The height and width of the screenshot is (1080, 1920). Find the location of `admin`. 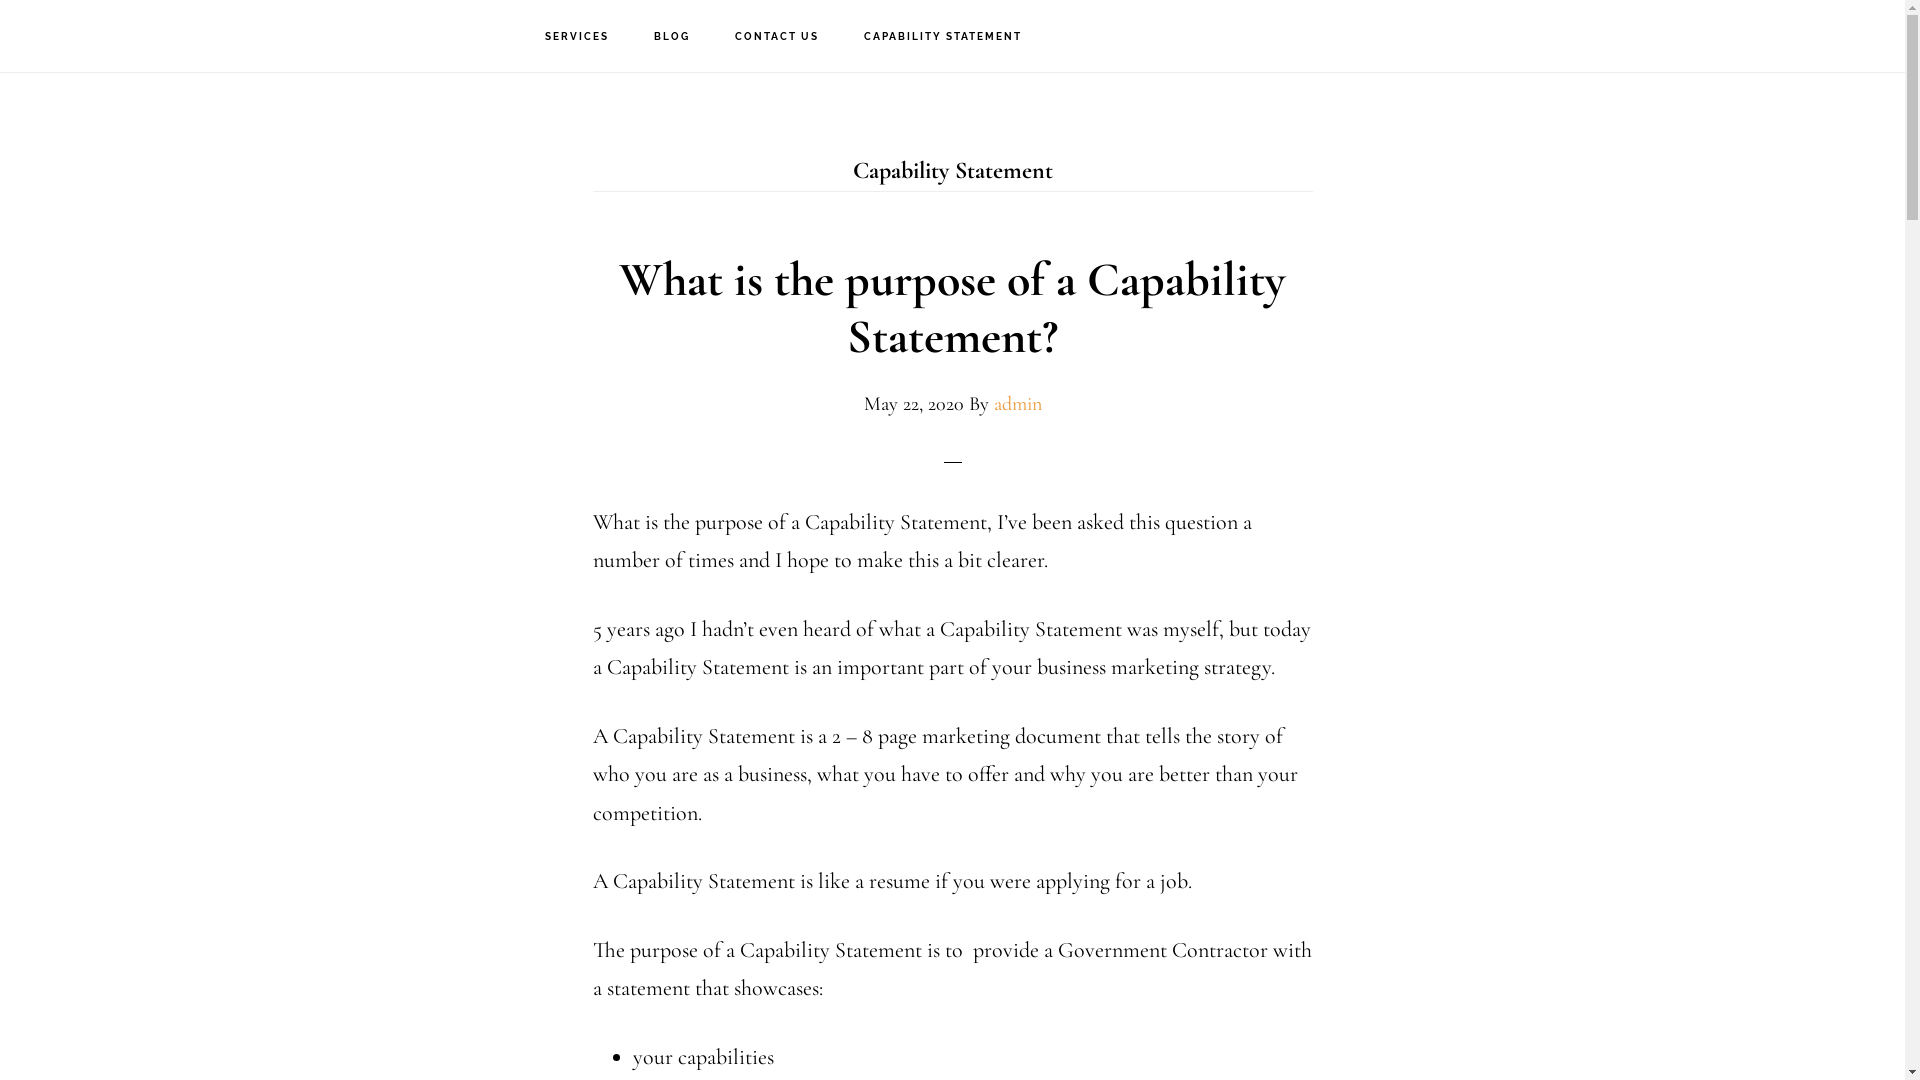

admin is located at coordinates (1018, 404).